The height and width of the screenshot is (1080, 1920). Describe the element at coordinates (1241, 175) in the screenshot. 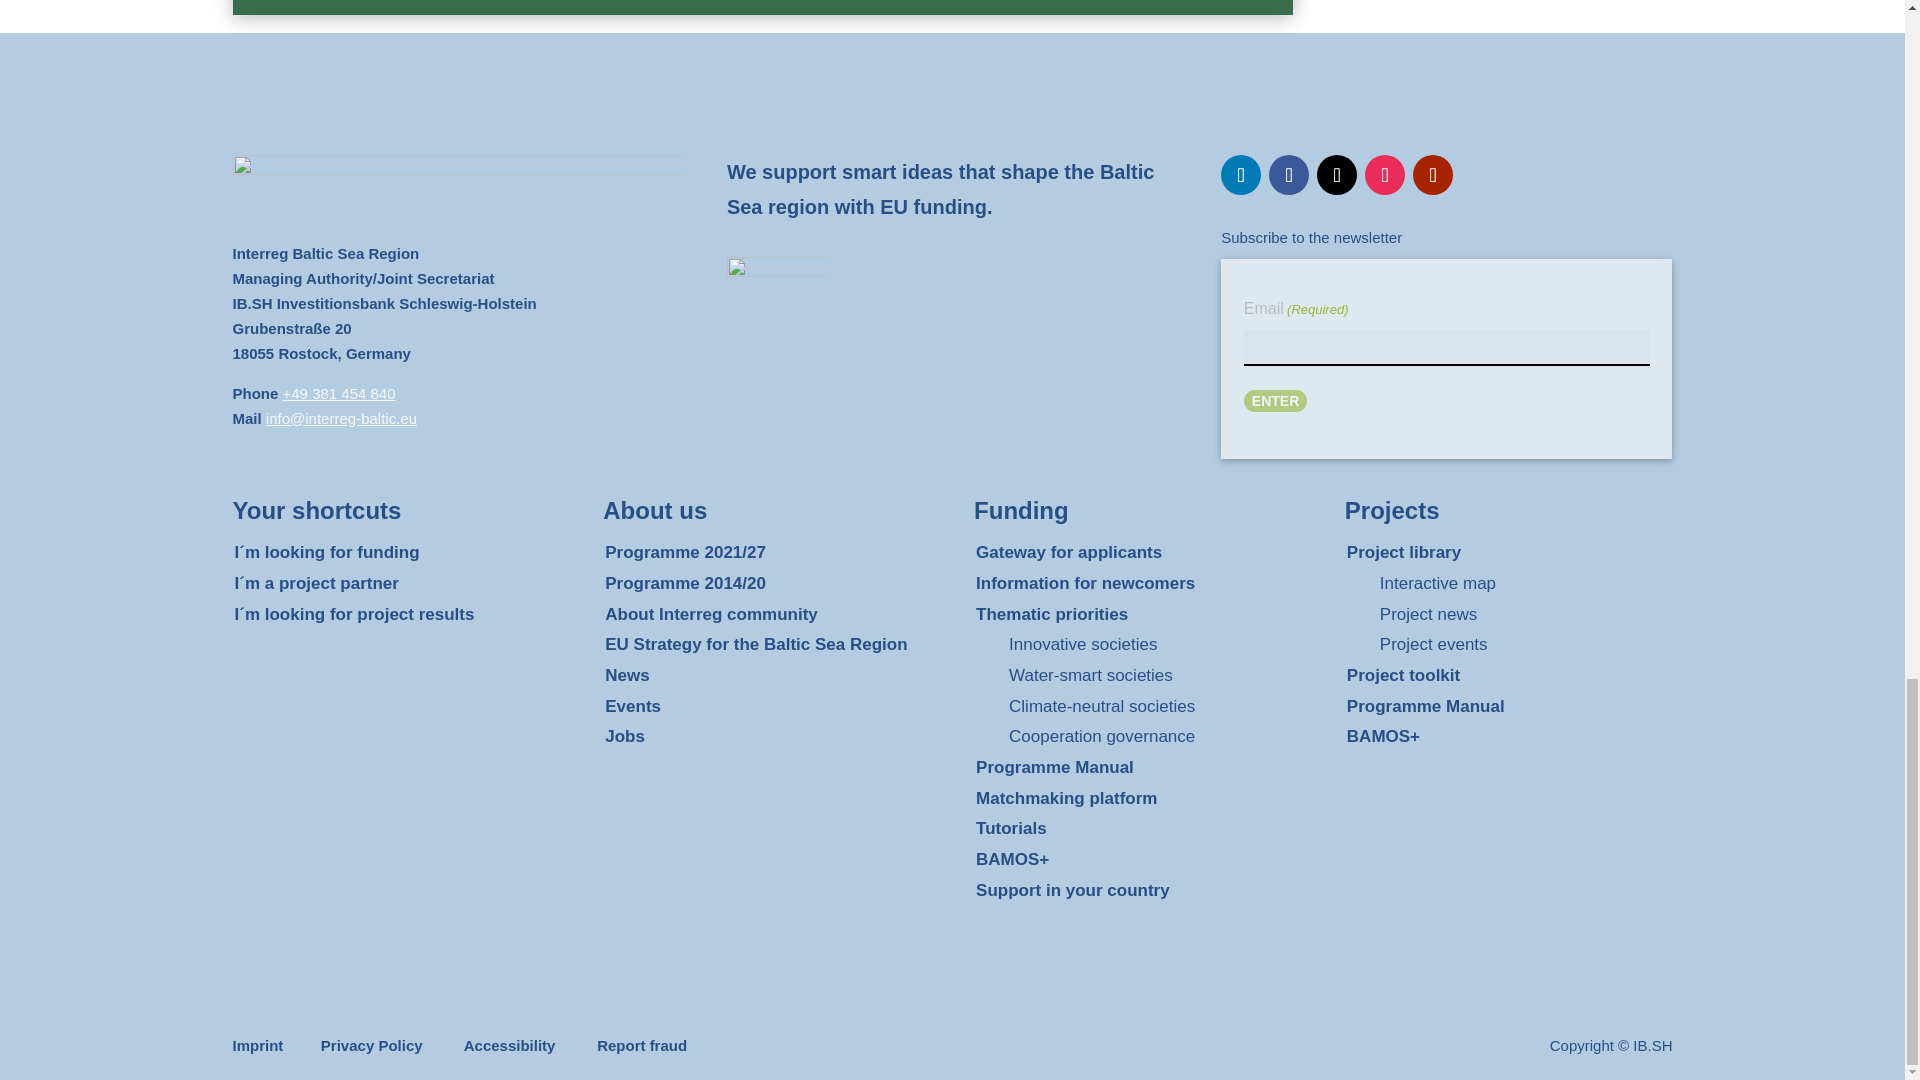

I see `Follow on LinkedIn` at that location.